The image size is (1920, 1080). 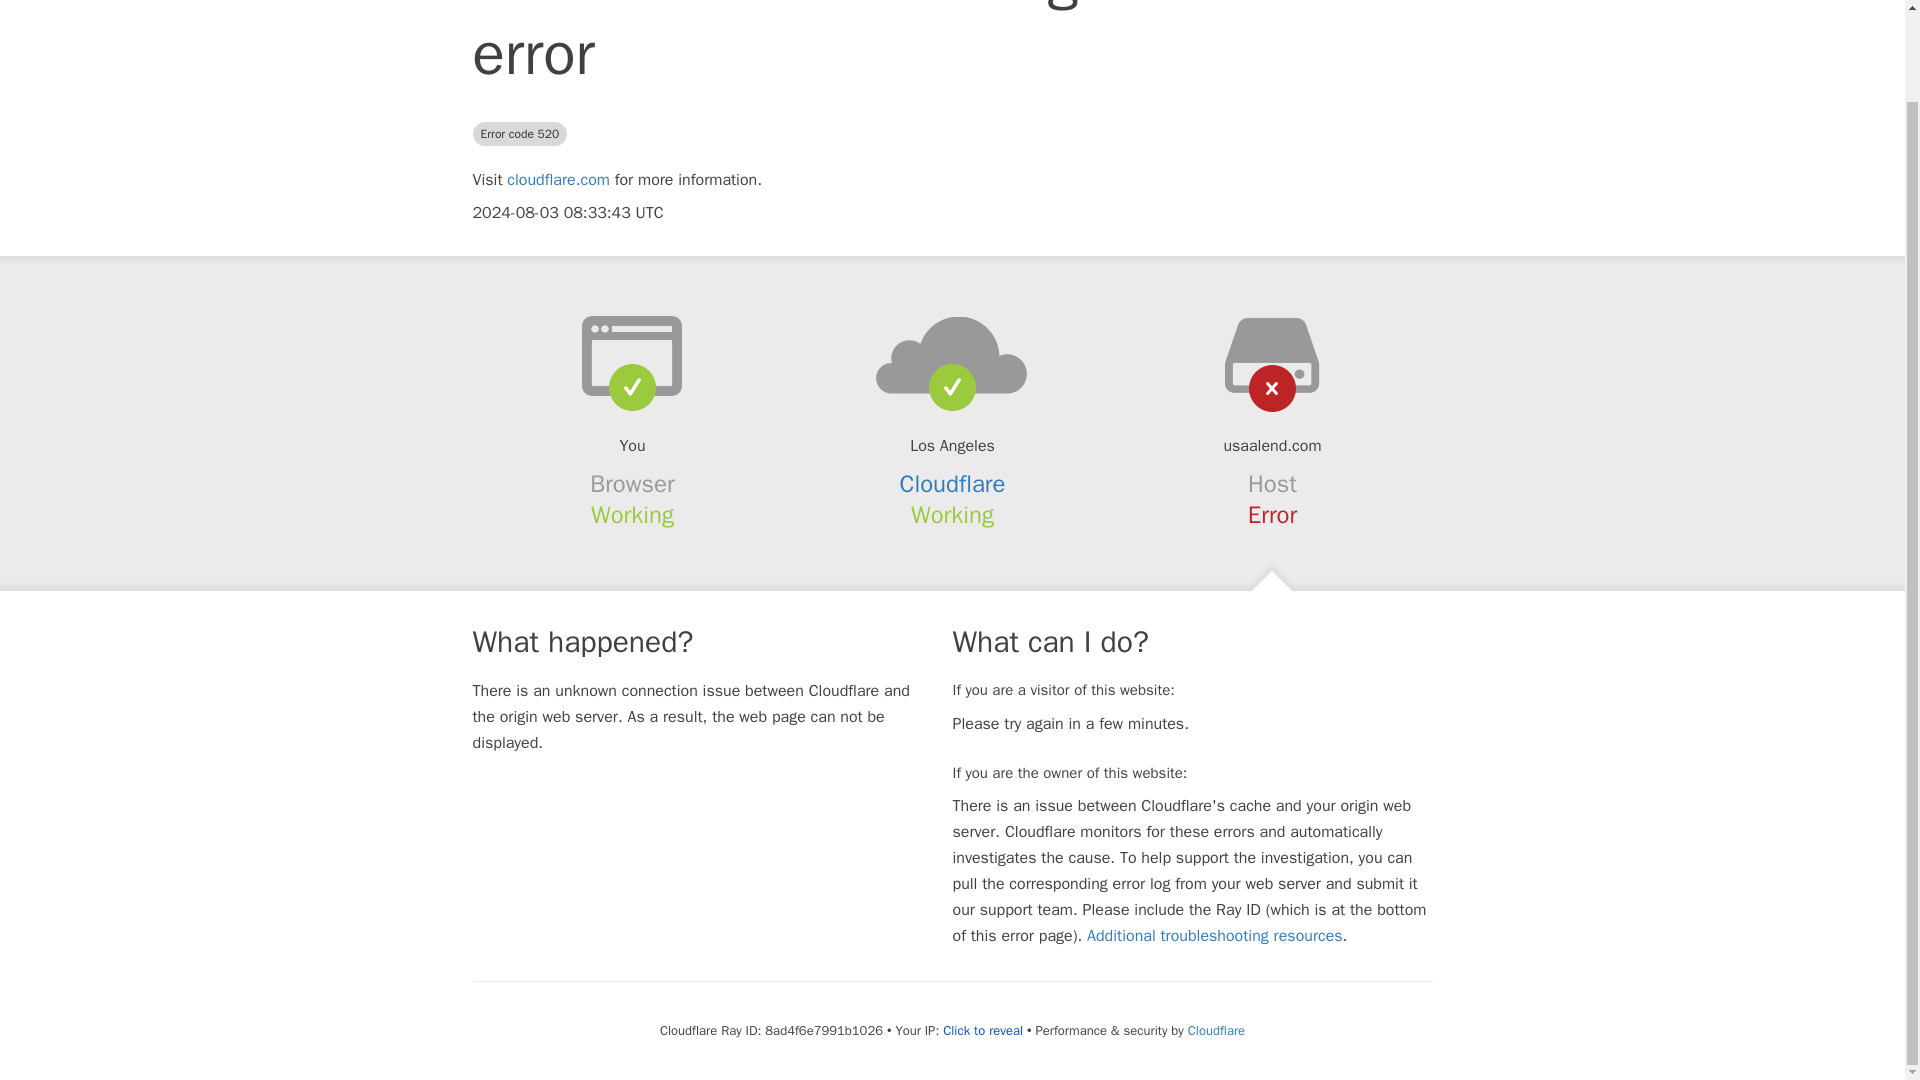 What do you see at coordinates (1216, 1030) in the screenshot?
I see `Cloudflare` at bounding box center [1216, 1030].